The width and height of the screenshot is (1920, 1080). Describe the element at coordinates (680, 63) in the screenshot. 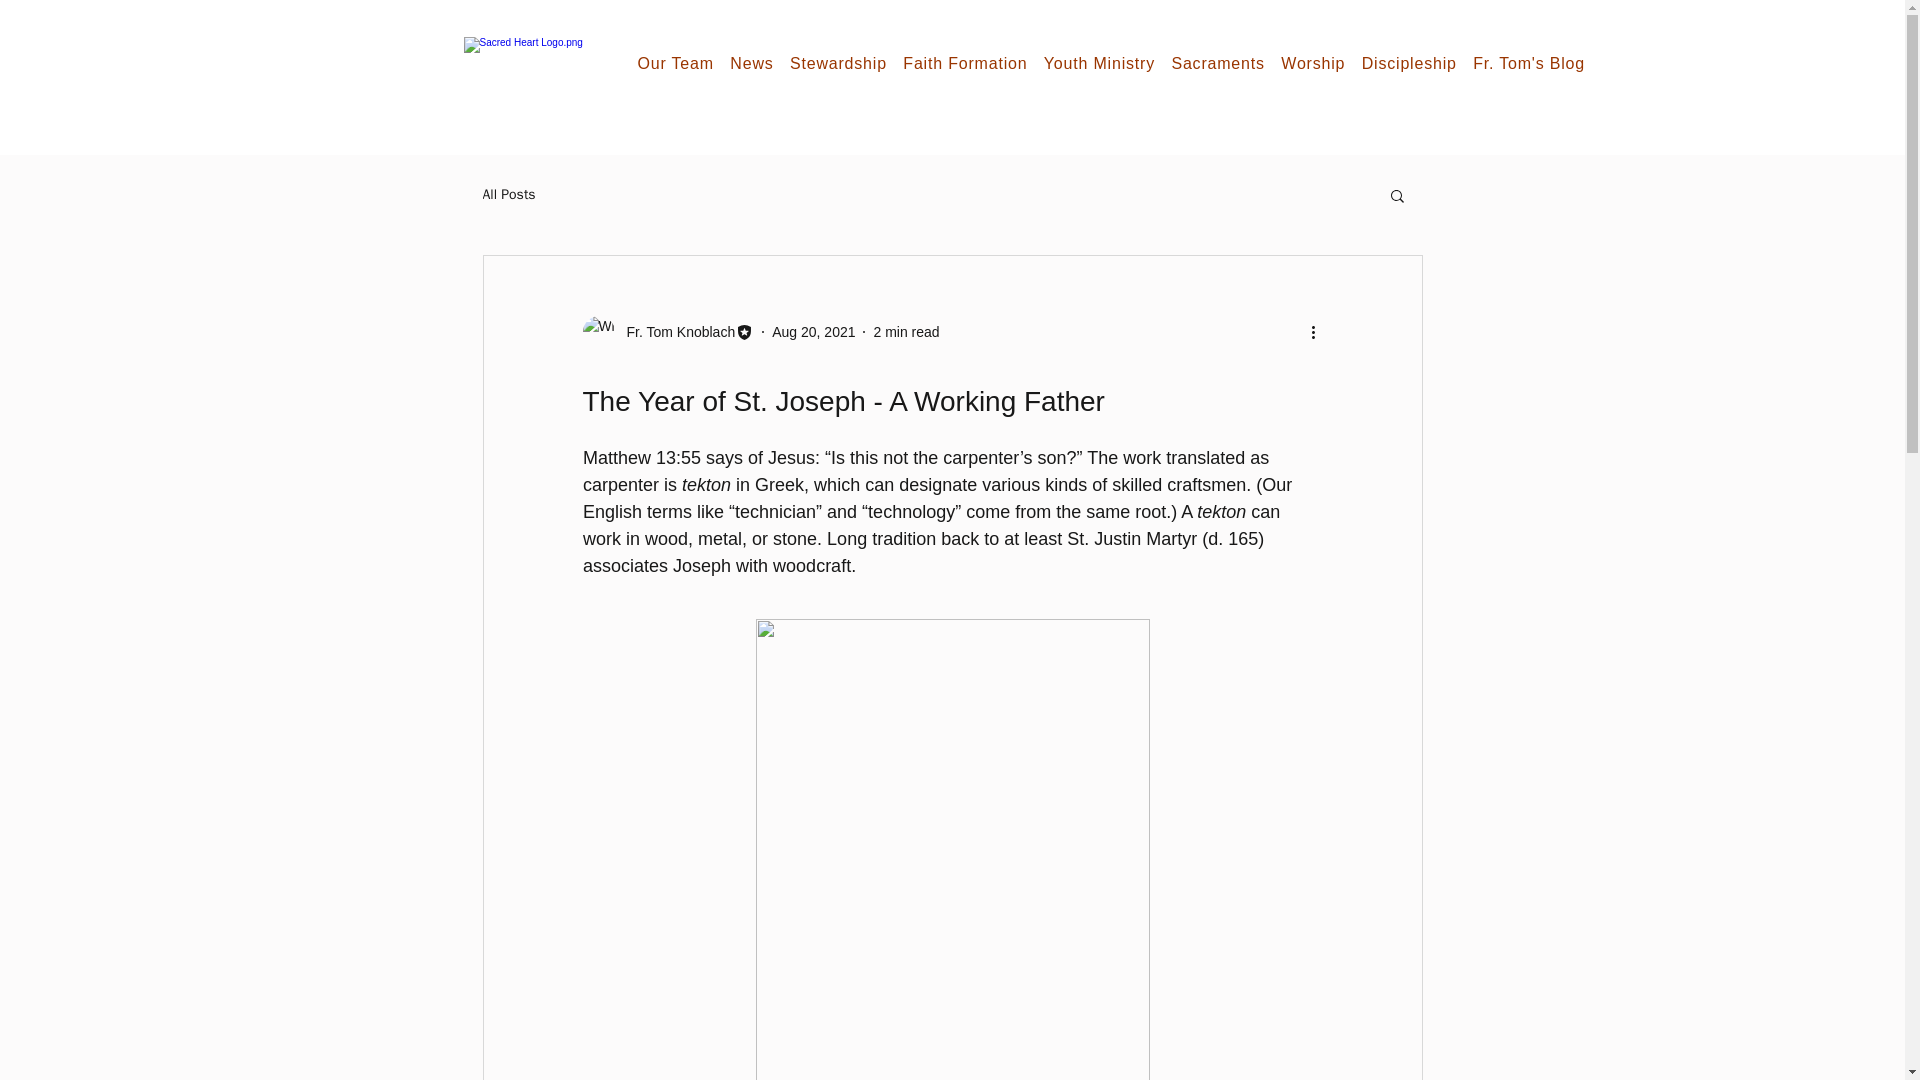

I see `Our Team` at that location.